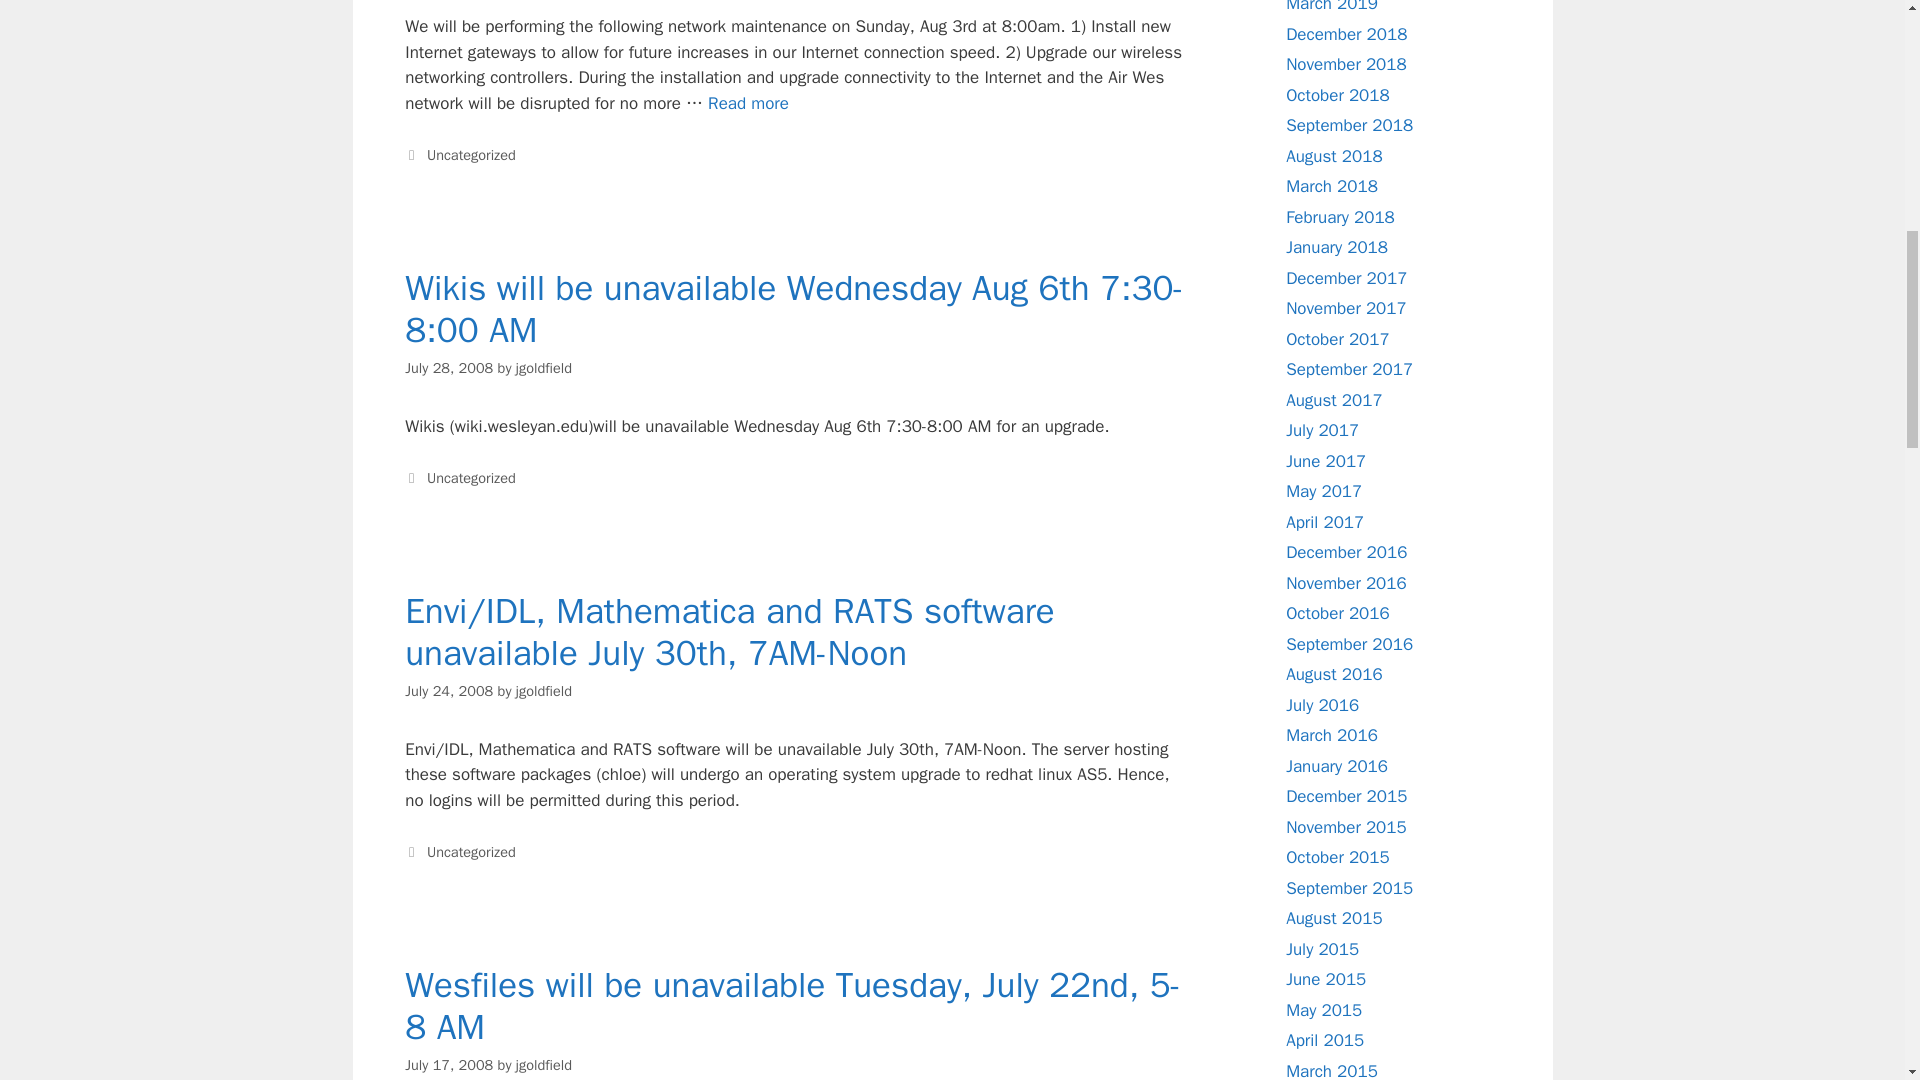 The width and height of the screenshot is (1920, 1080). What do you see at coordinates (748, 103) in the screenshot?
I see `ITS Network Maintenance` at bounding box center [748, 103].